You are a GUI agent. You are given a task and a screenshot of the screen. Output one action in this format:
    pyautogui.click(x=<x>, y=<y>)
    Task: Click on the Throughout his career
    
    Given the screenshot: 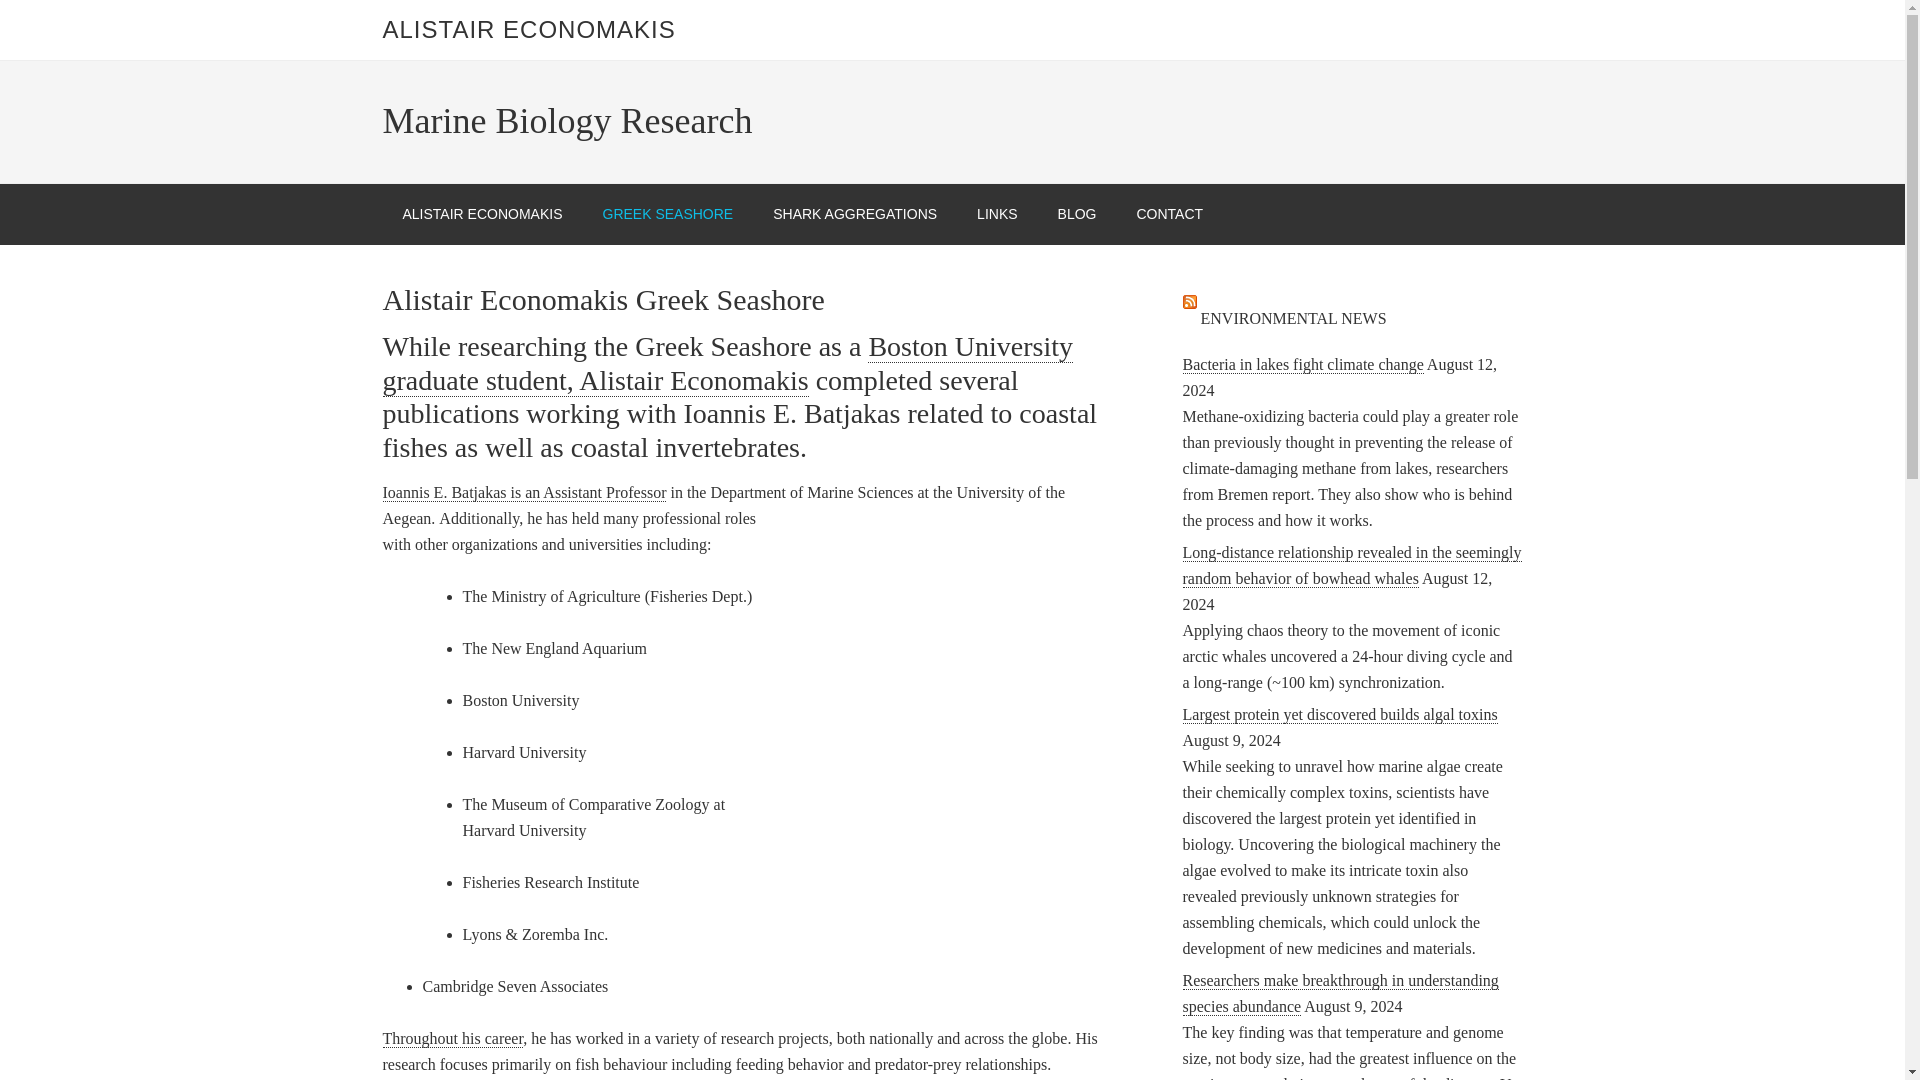 What is the action you would take?
    pyautogui.click(x=452, y=1038)
    